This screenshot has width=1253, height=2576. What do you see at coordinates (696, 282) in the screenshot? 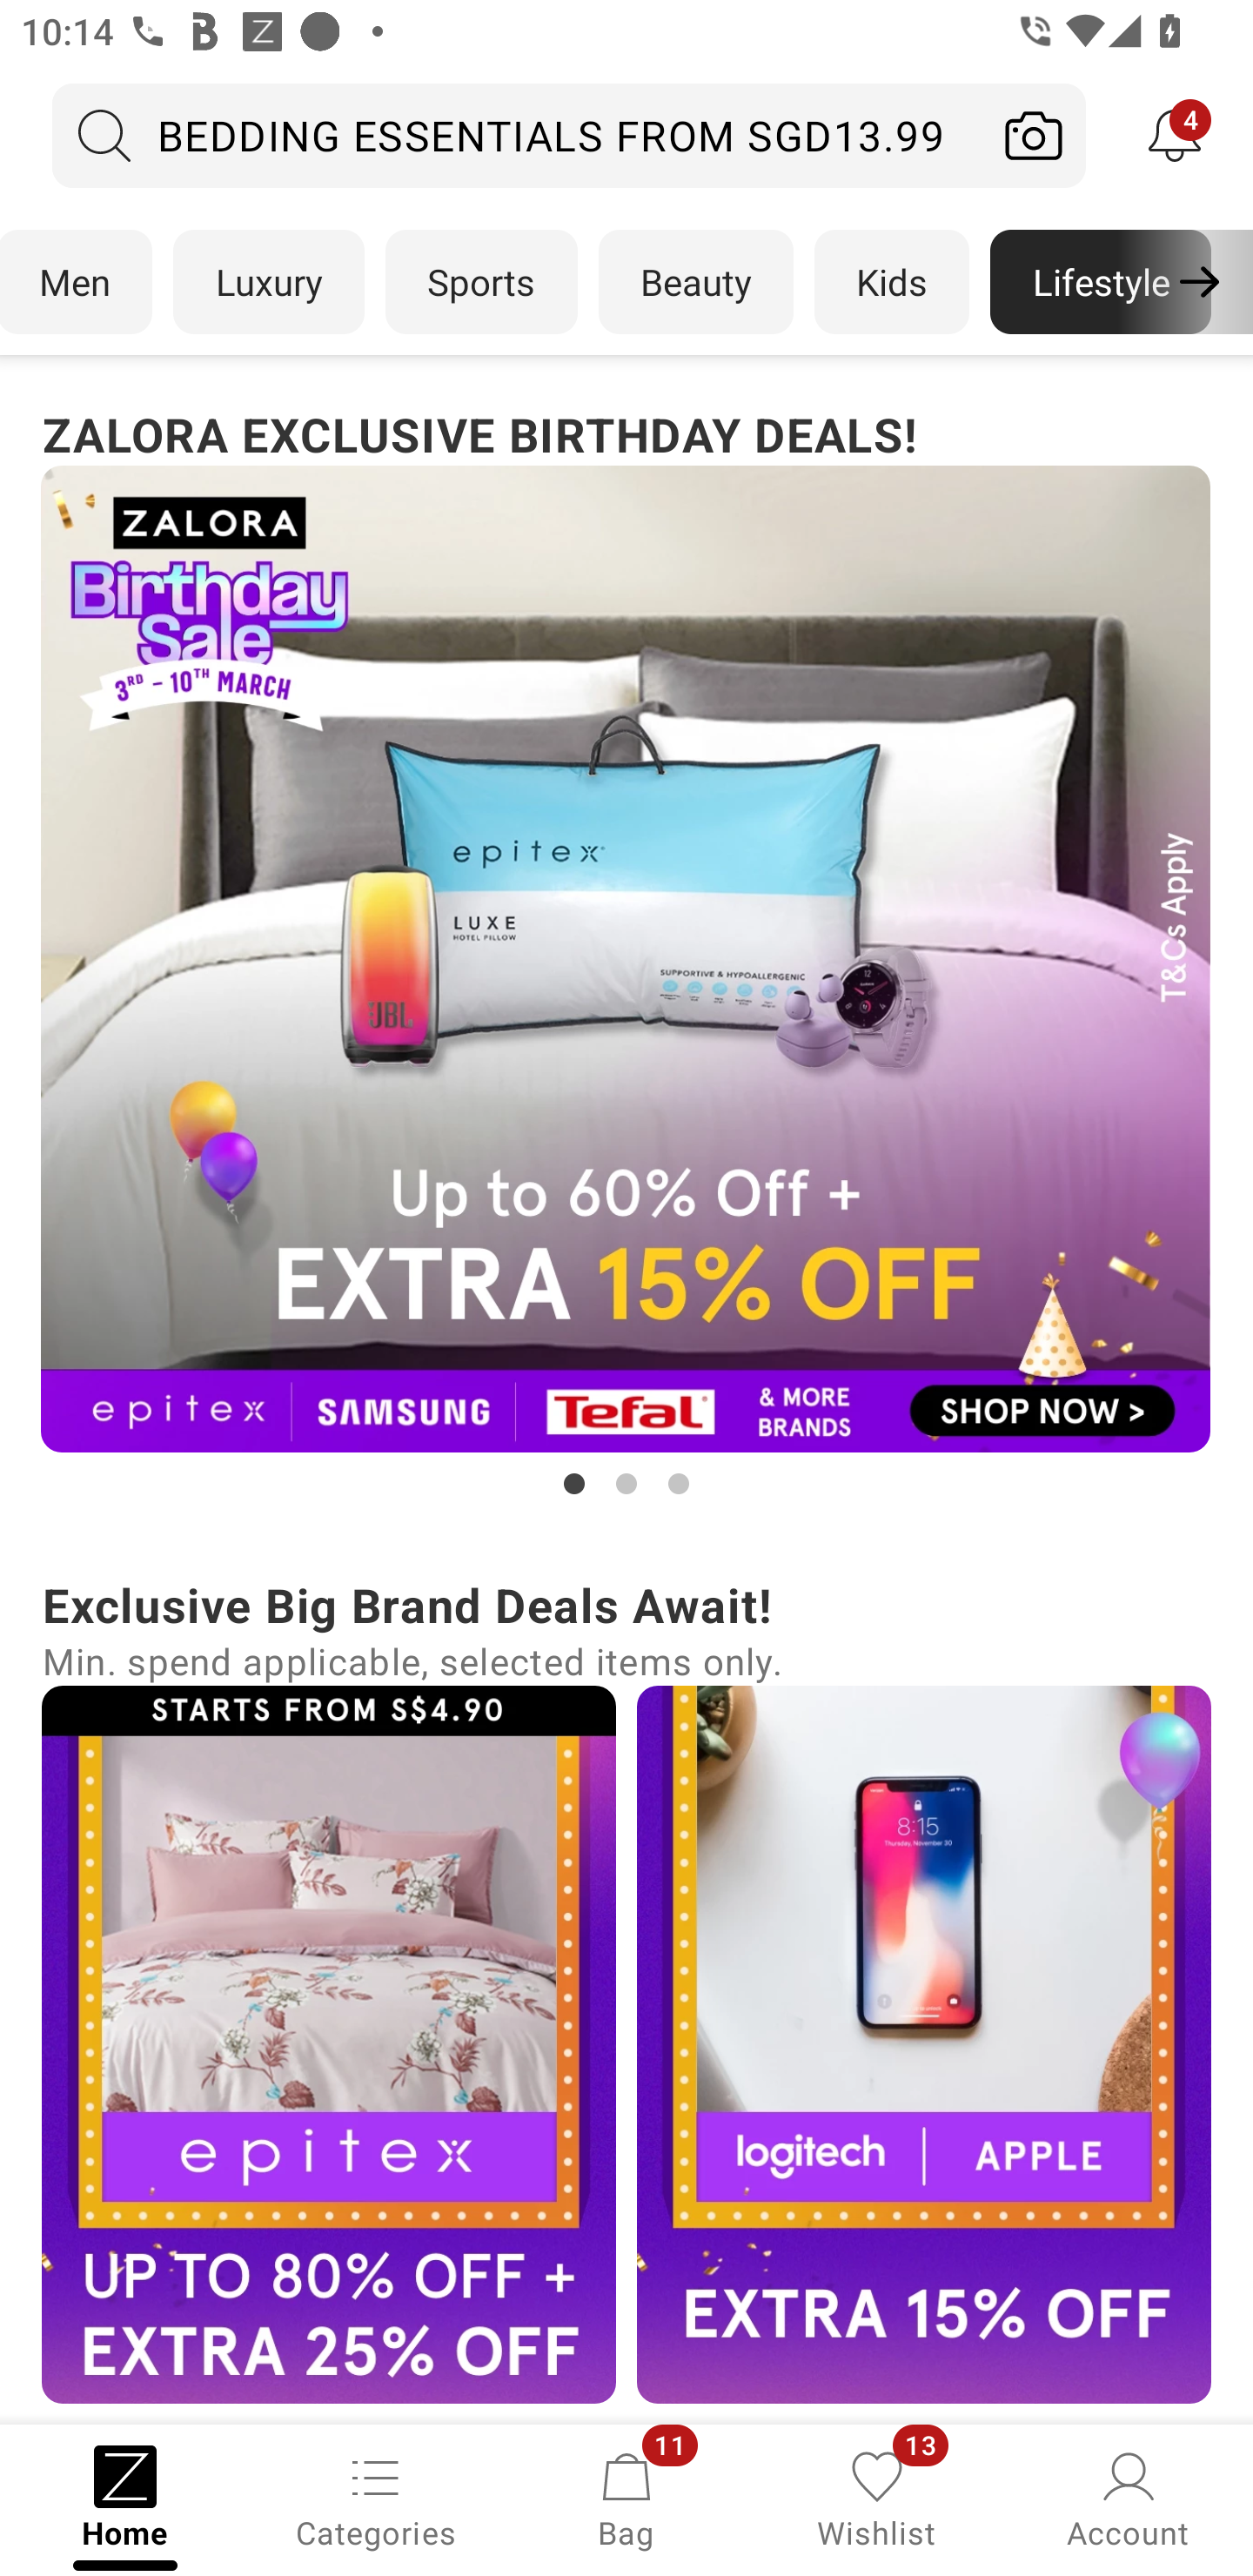
I see `Beauty` at bounding box center [696, 282].